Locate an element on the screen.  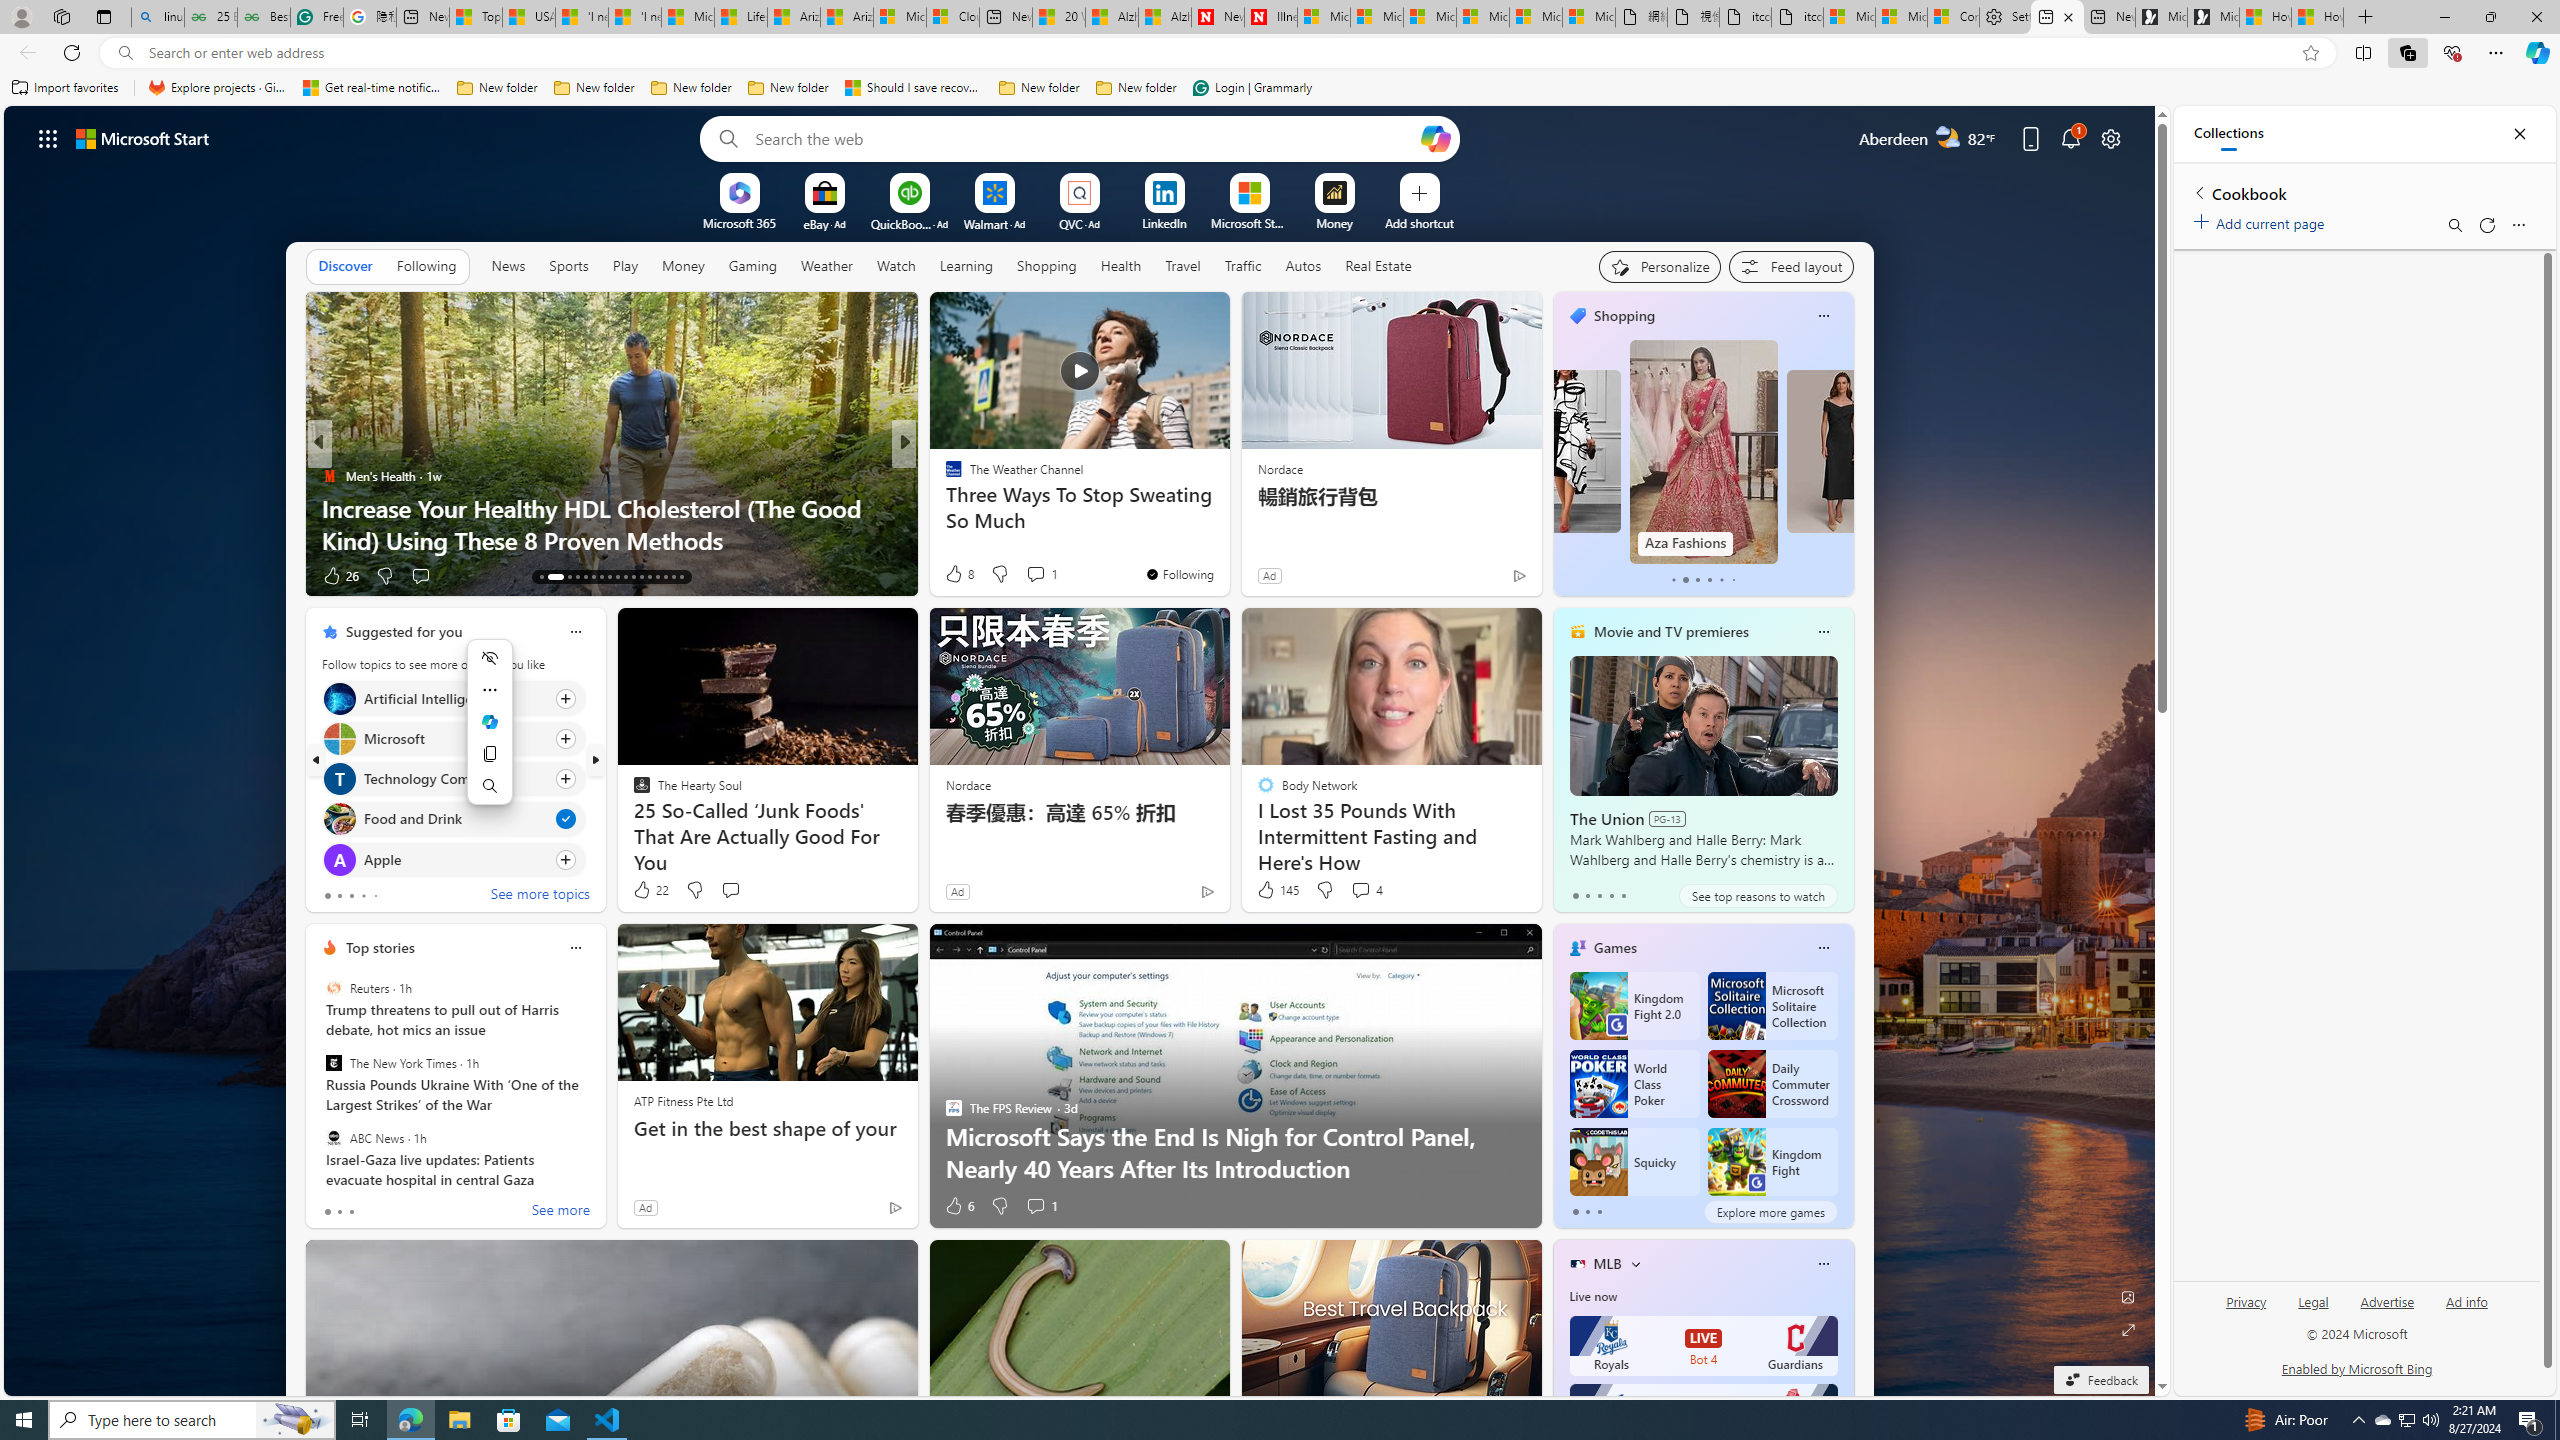
Play is located at coordinates (624, 265).